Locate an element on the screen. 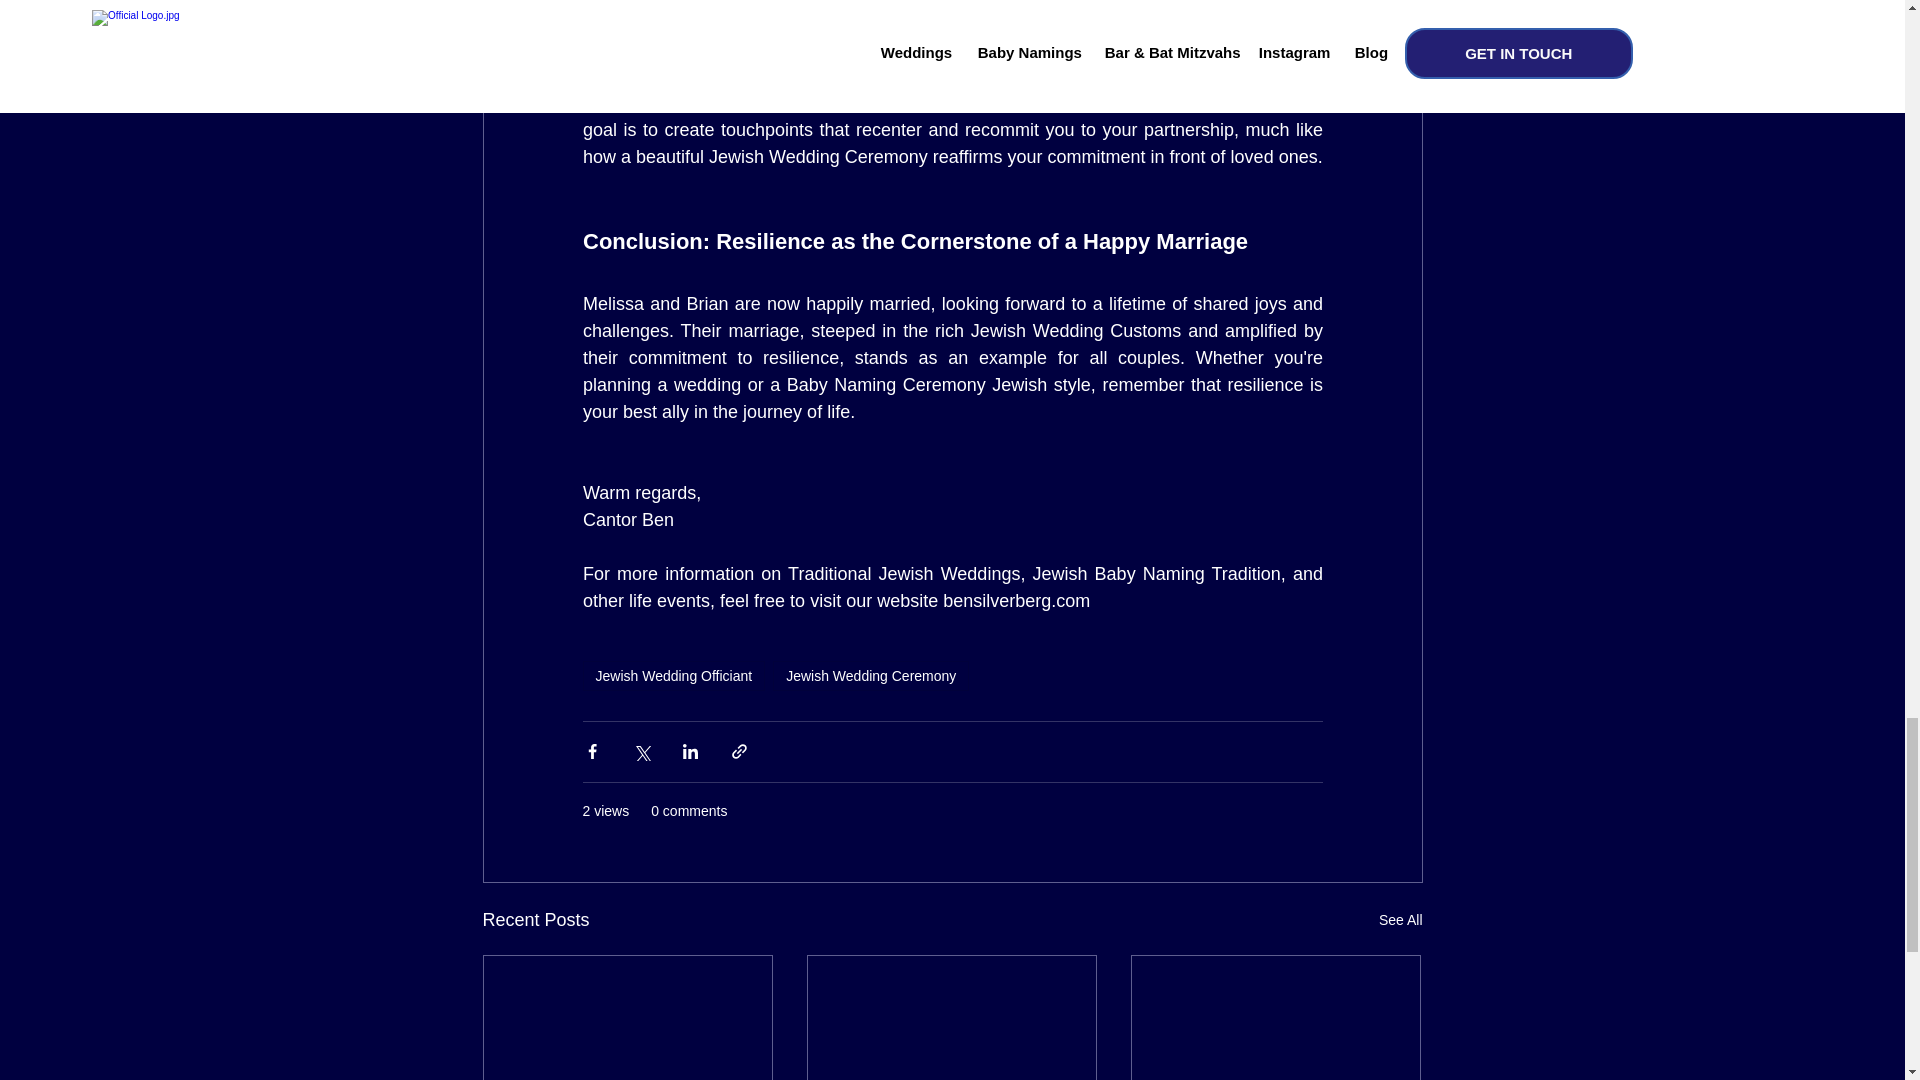 The image size is (1920, 1080). See All is located at coordinates (1400, 920).